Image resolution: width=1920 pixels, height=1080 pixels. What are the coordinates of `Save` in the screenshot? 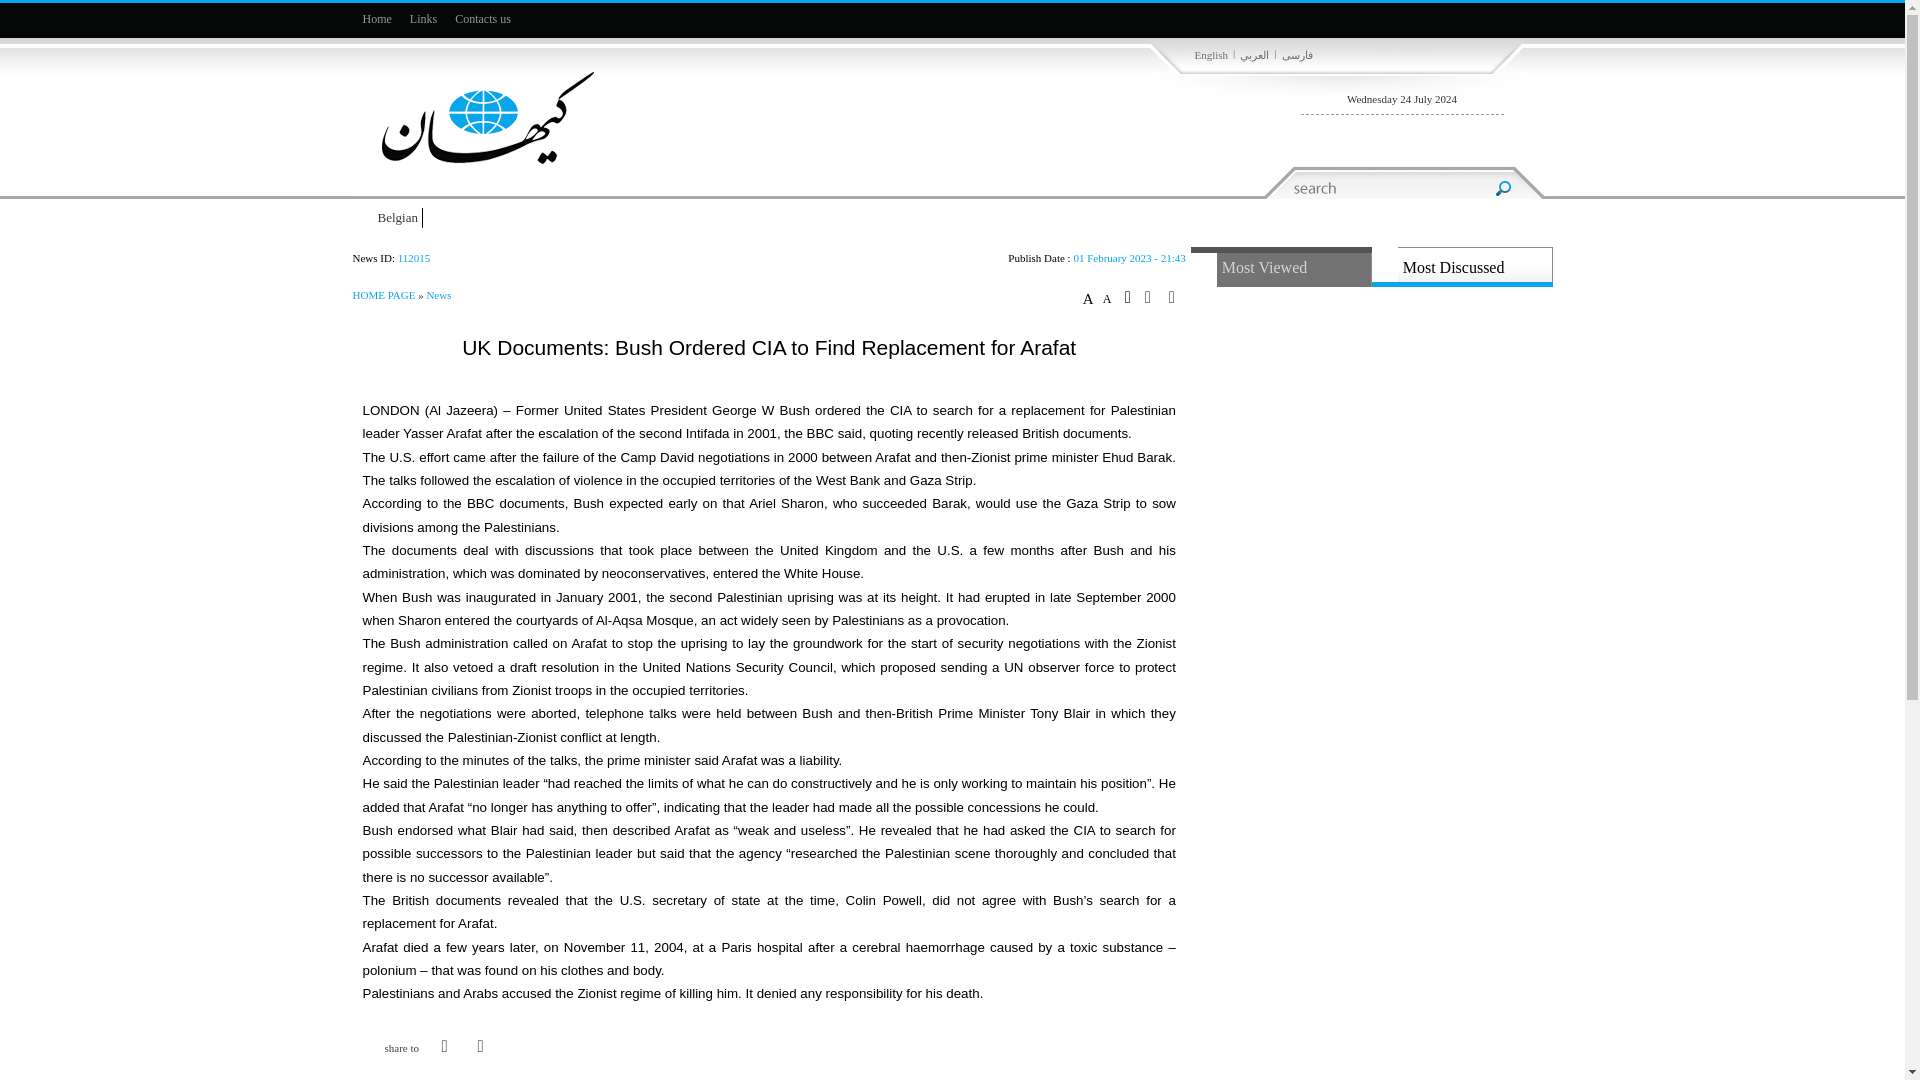 It's located at (1132, 296).